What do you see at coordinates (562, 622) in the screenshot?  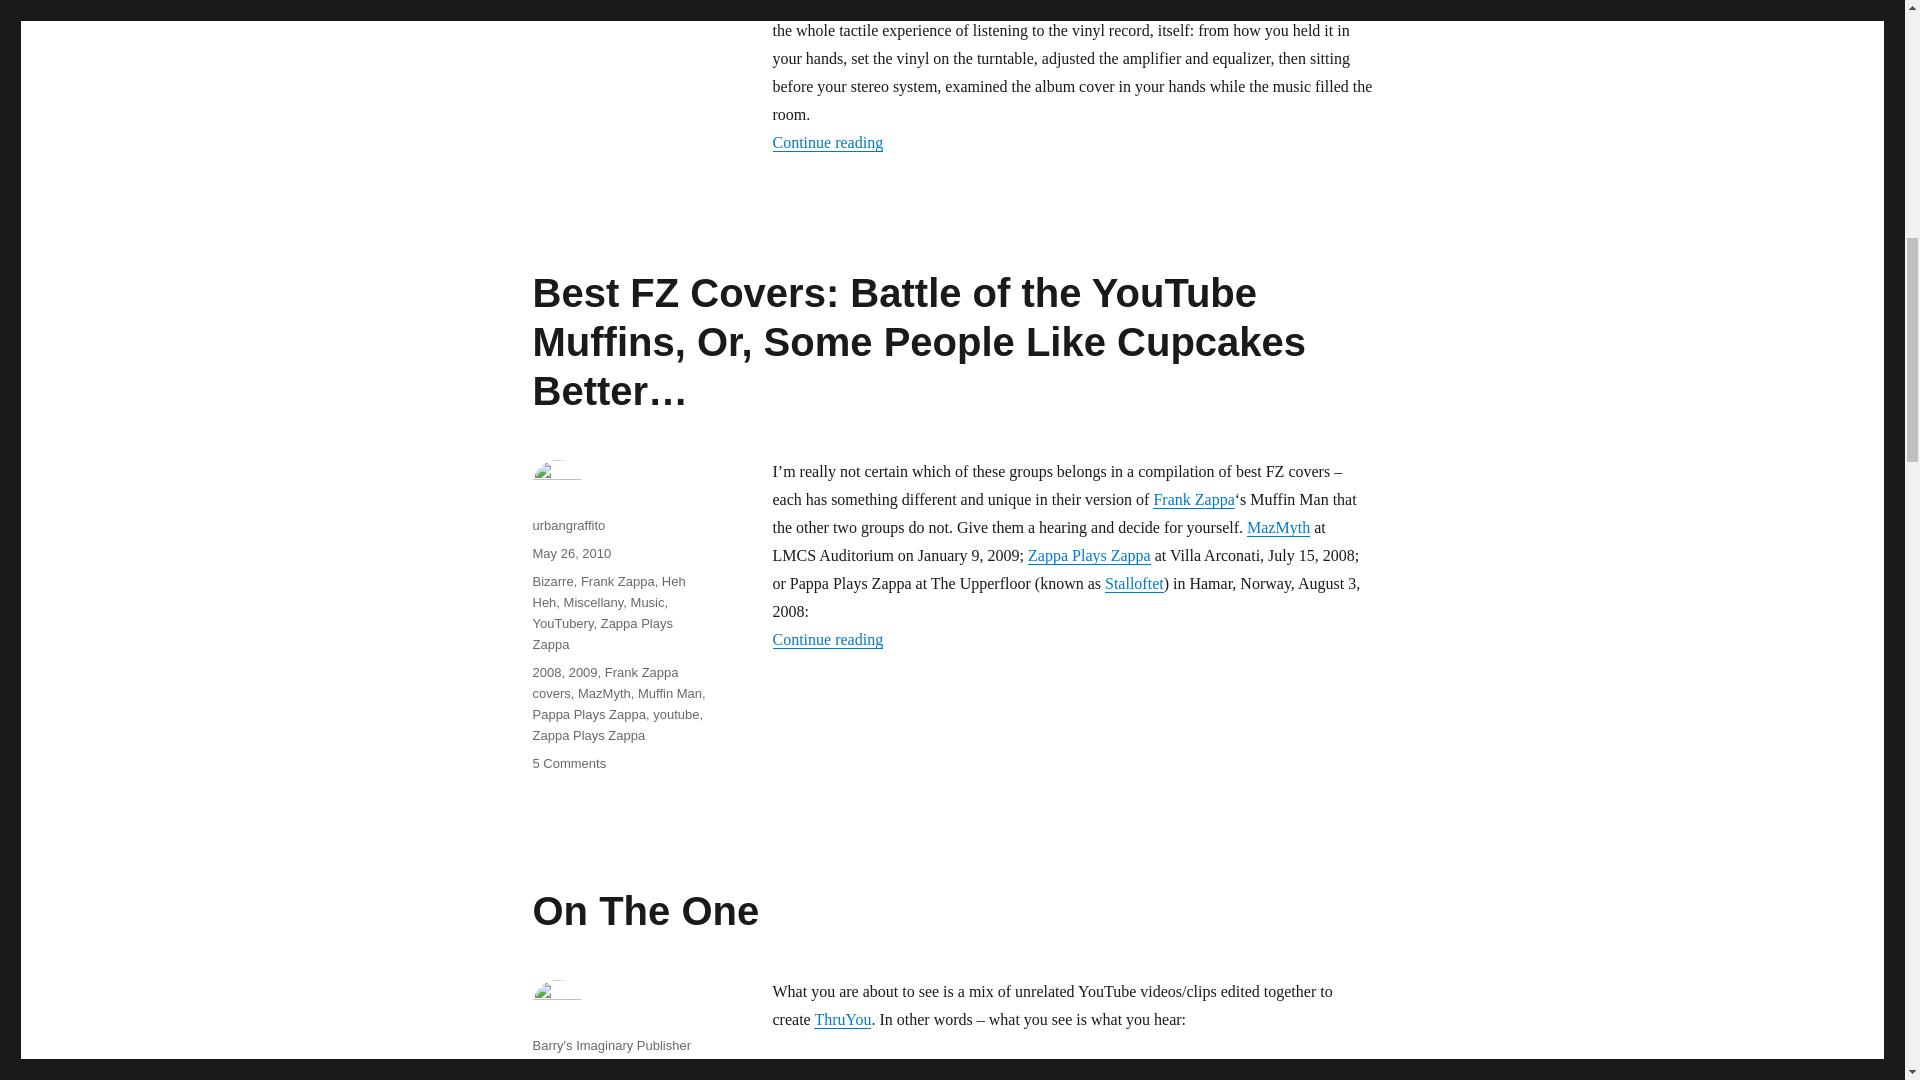 I see `YouTubery` at bounding box center [562, 622].